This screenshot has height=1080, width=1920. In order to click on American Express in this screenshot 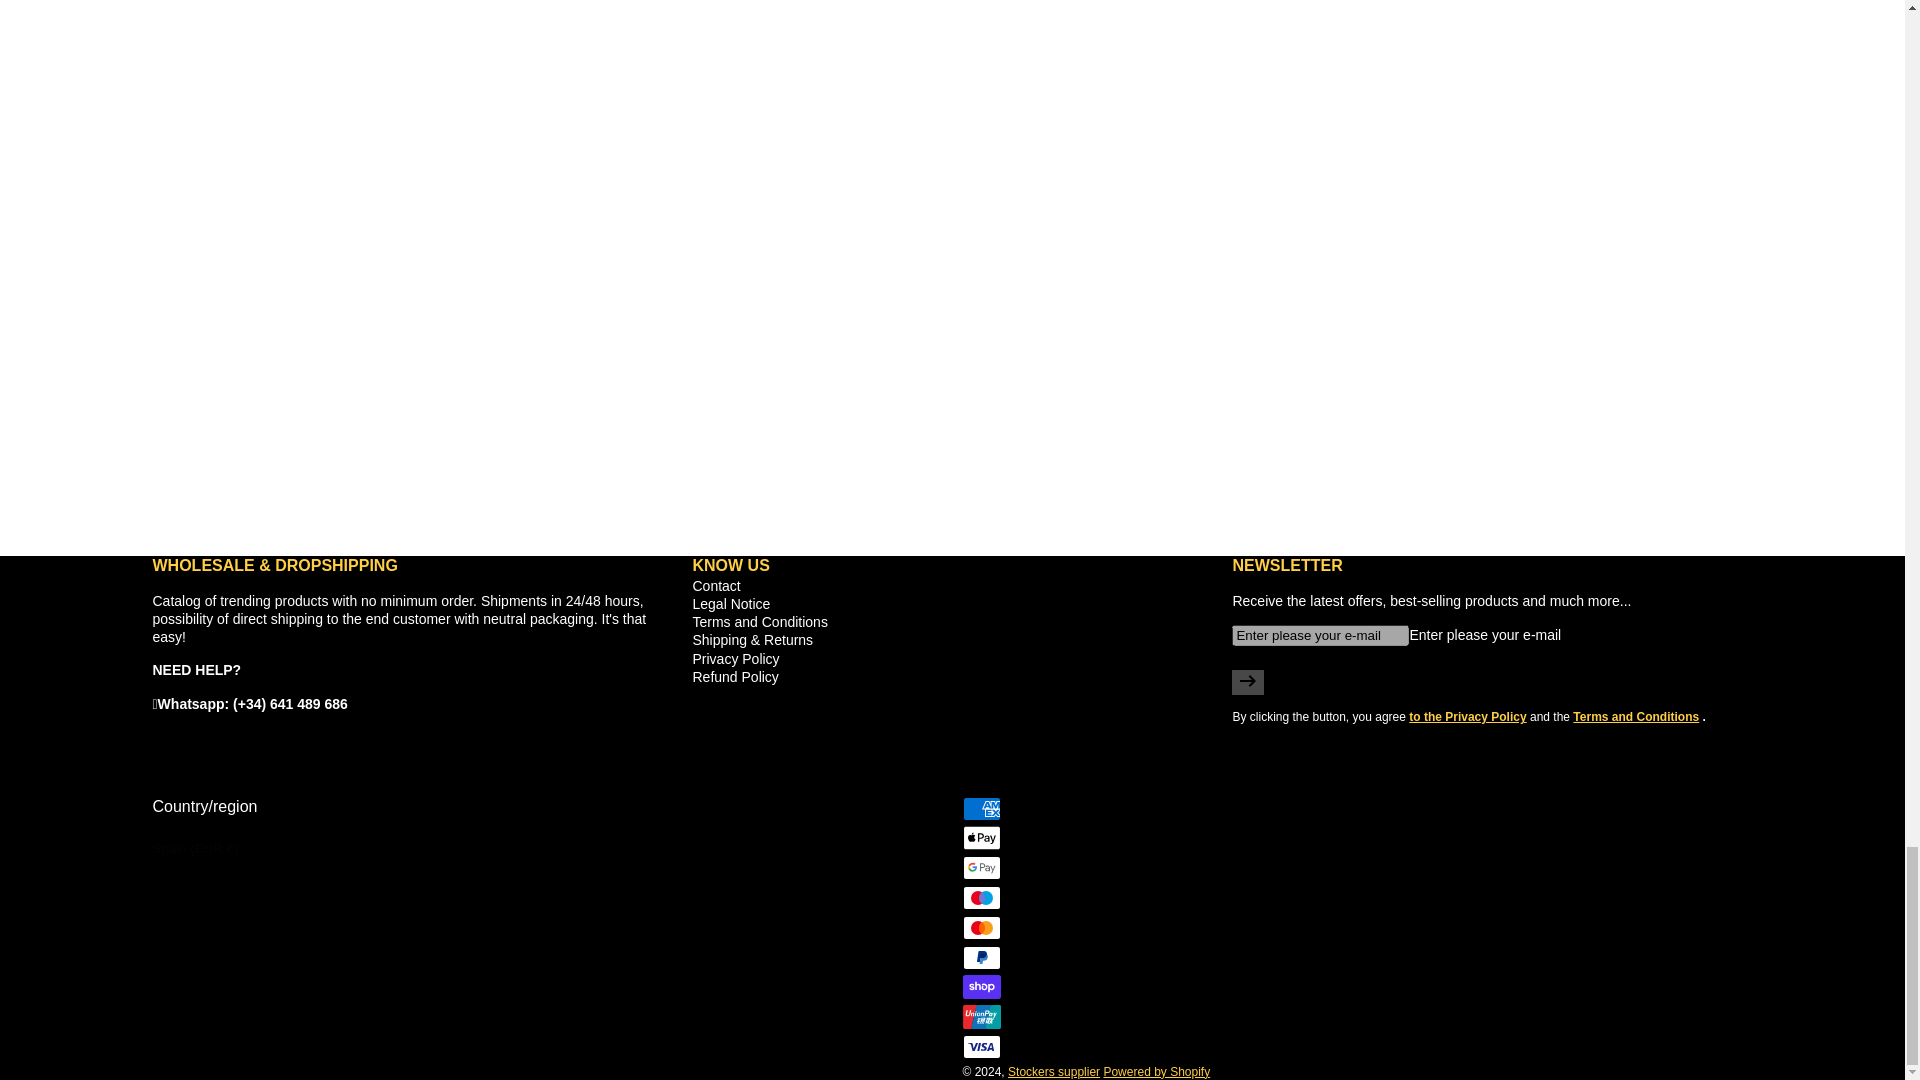, I will do `click(980, 808)`.